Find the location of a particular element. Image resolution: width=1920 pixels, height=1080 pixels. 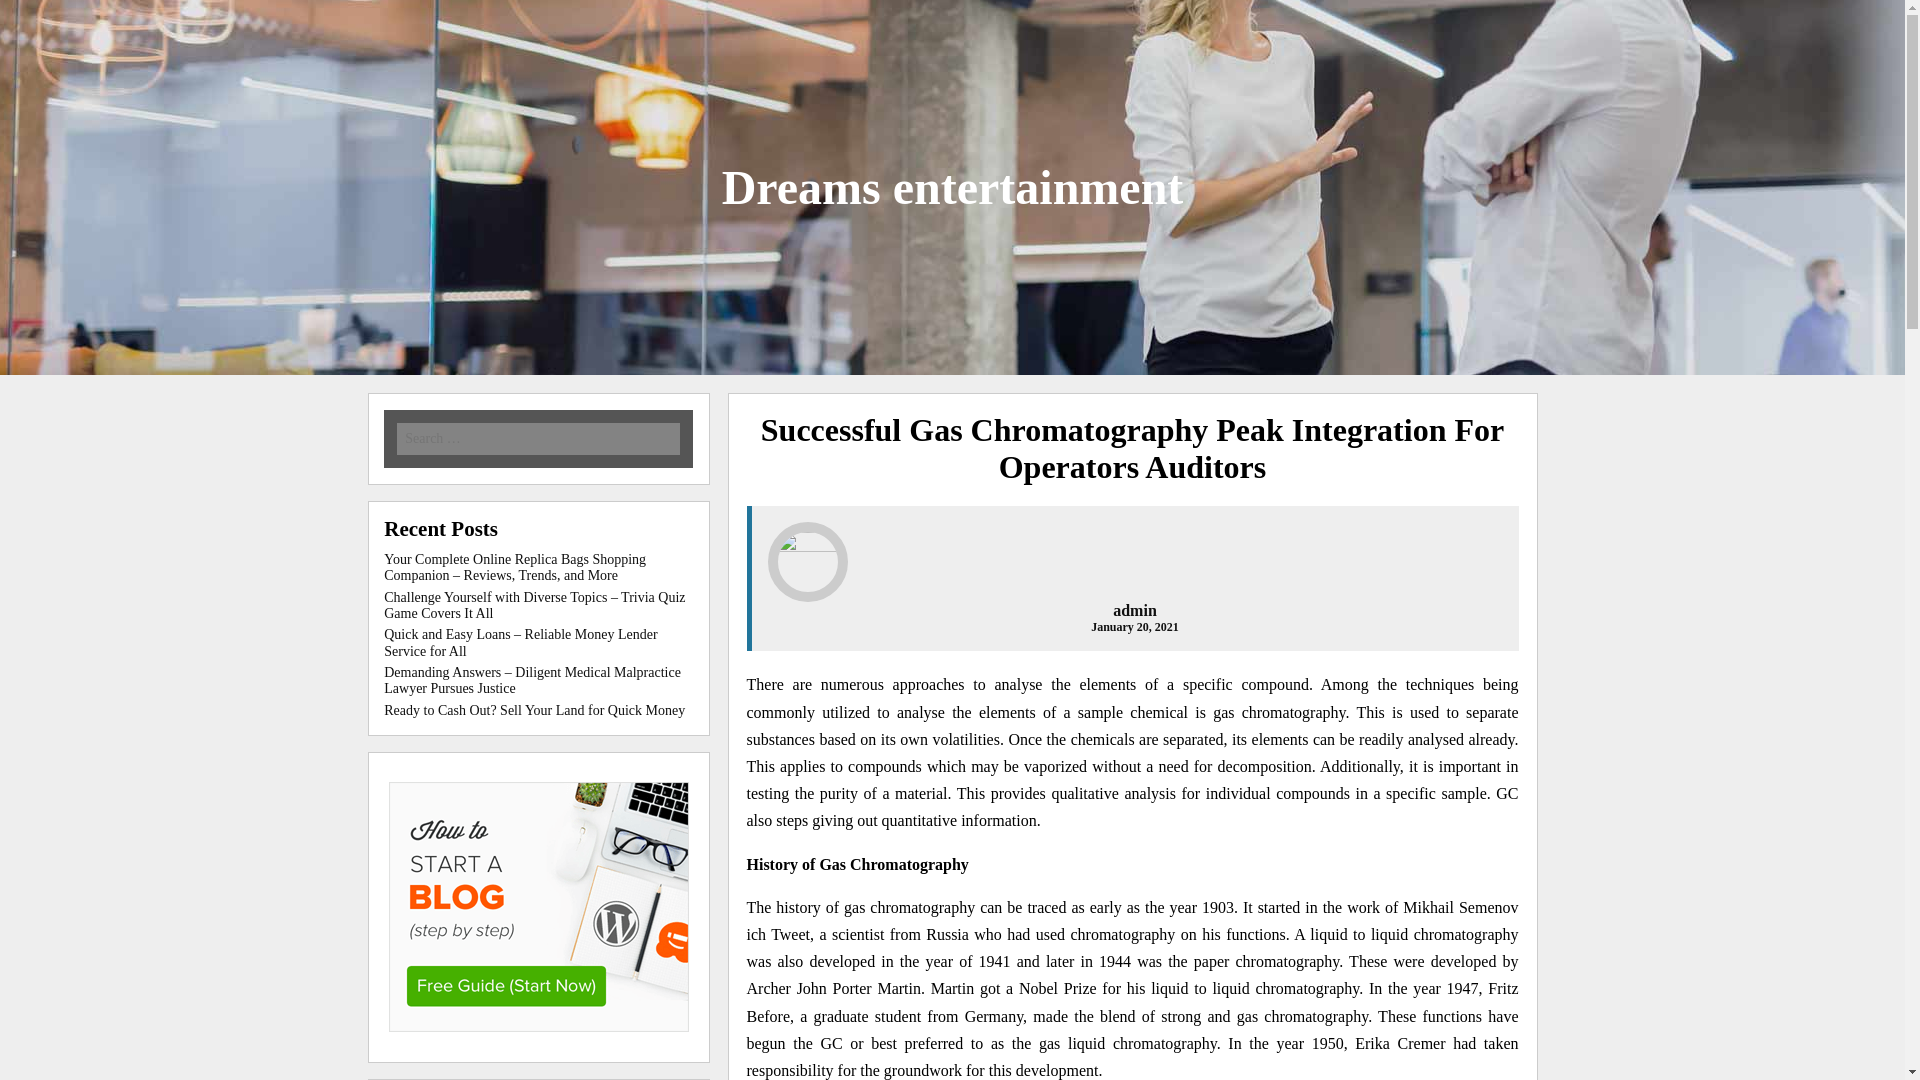

January 20, 2021 is located at coordinates (1134, 626).